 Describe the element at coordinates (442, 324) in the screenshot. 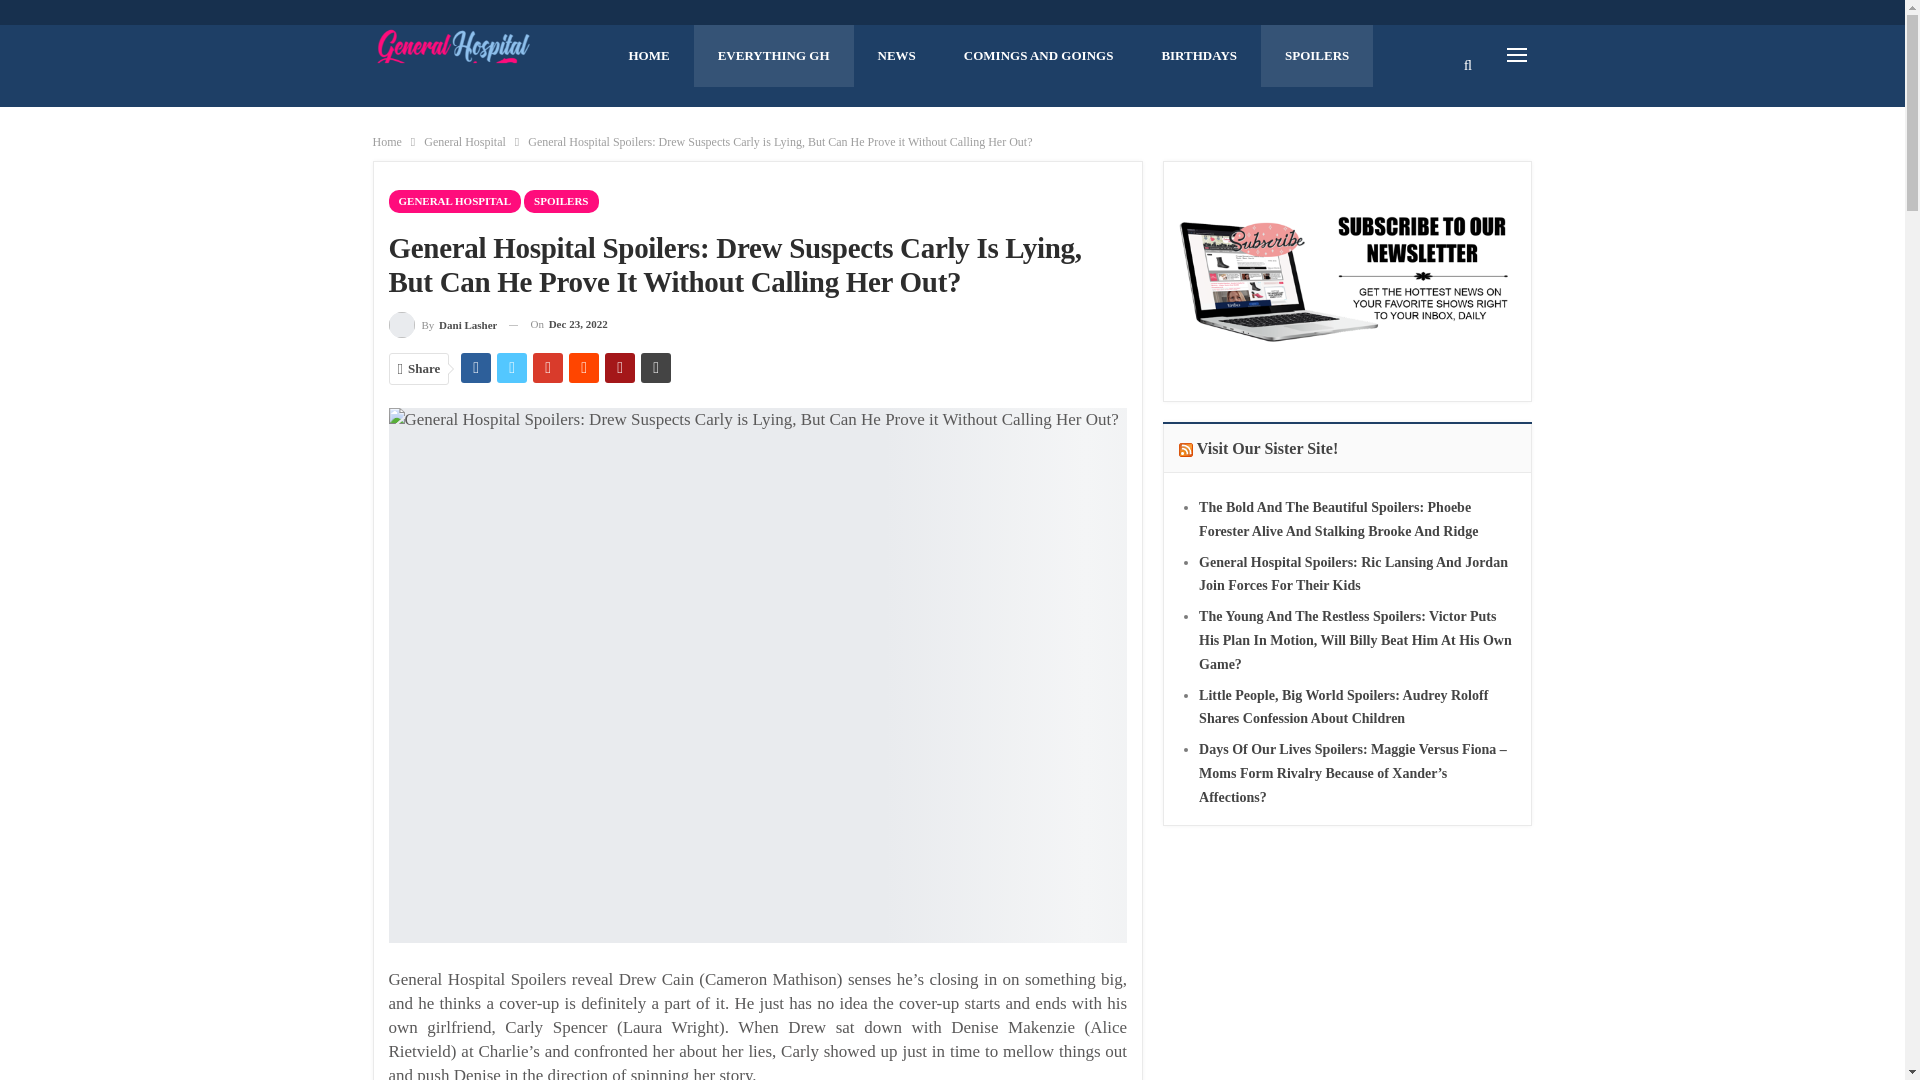

I see `By Dani Lasher` at that location.